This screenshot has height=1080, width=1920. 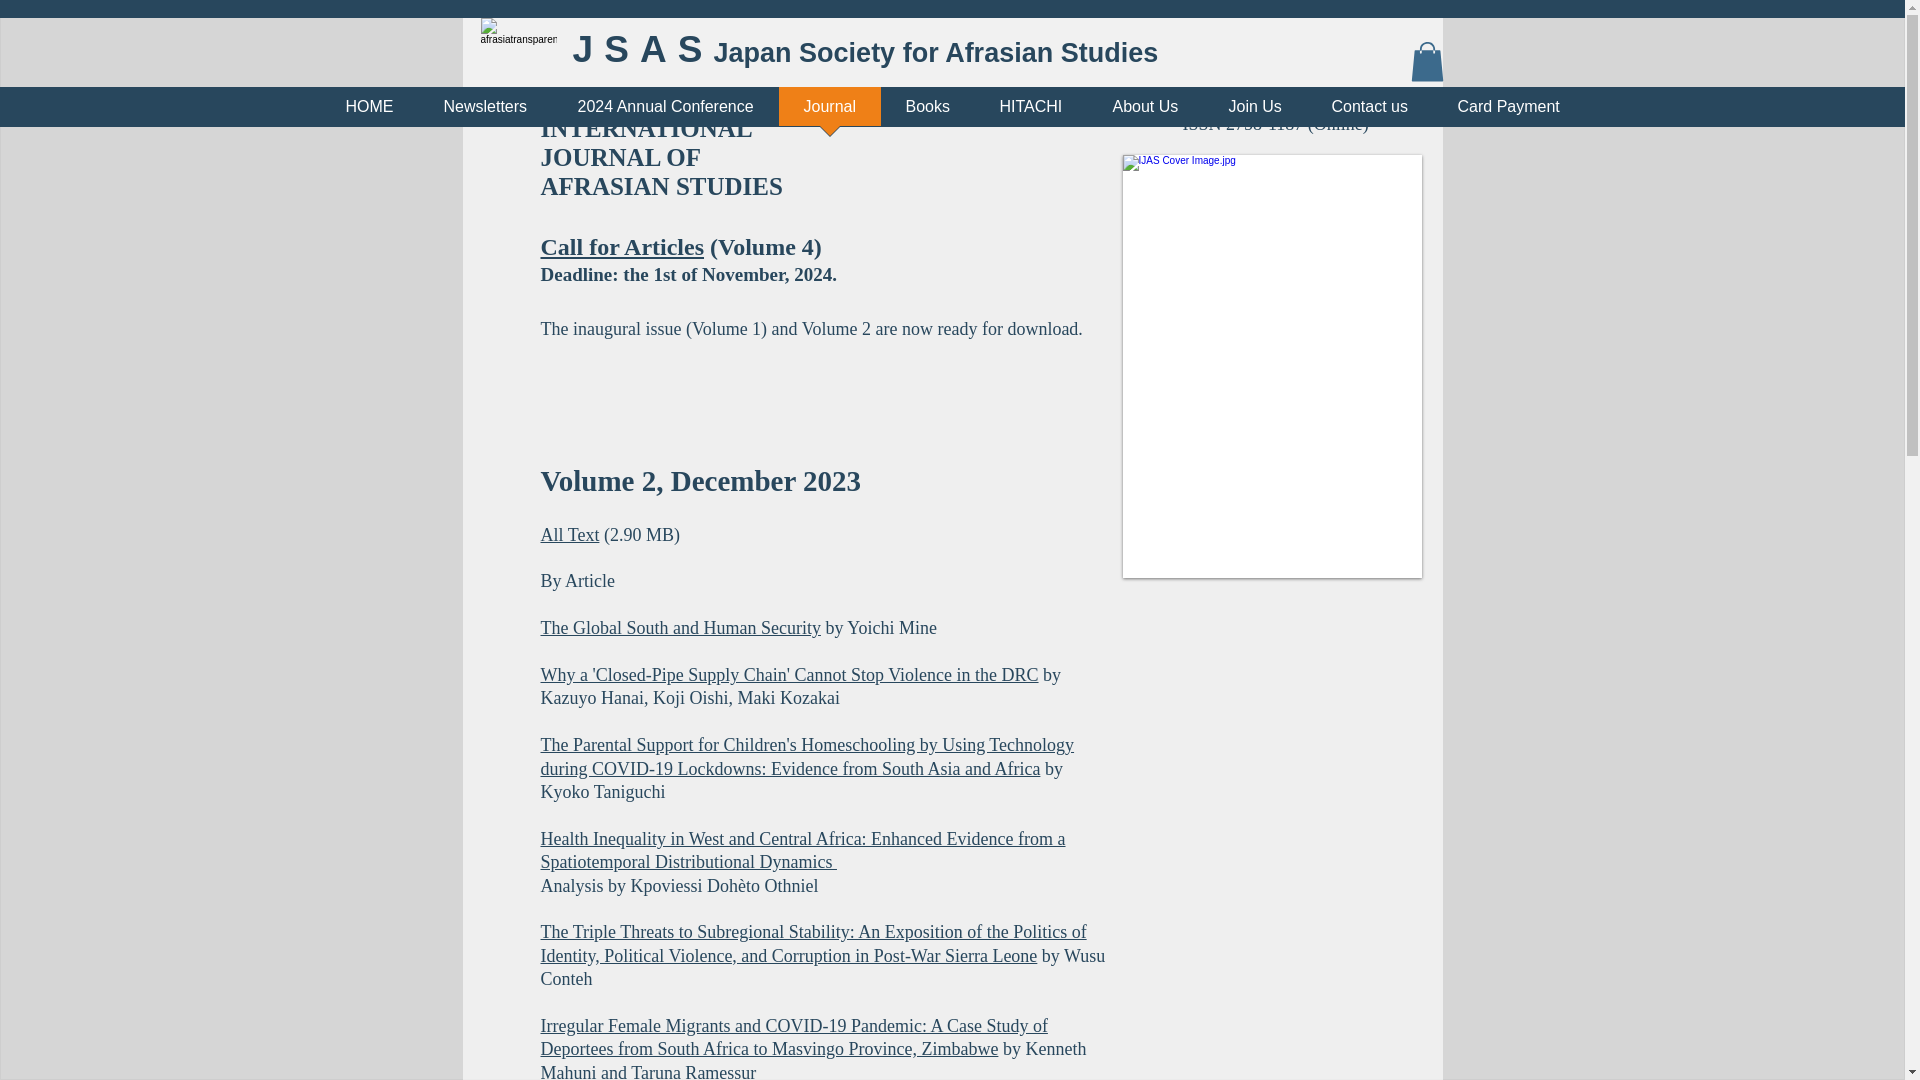 What do you see at coordinates (569, 534) in the screenshot?
I see `All Text` at bounding box center [569, 534].